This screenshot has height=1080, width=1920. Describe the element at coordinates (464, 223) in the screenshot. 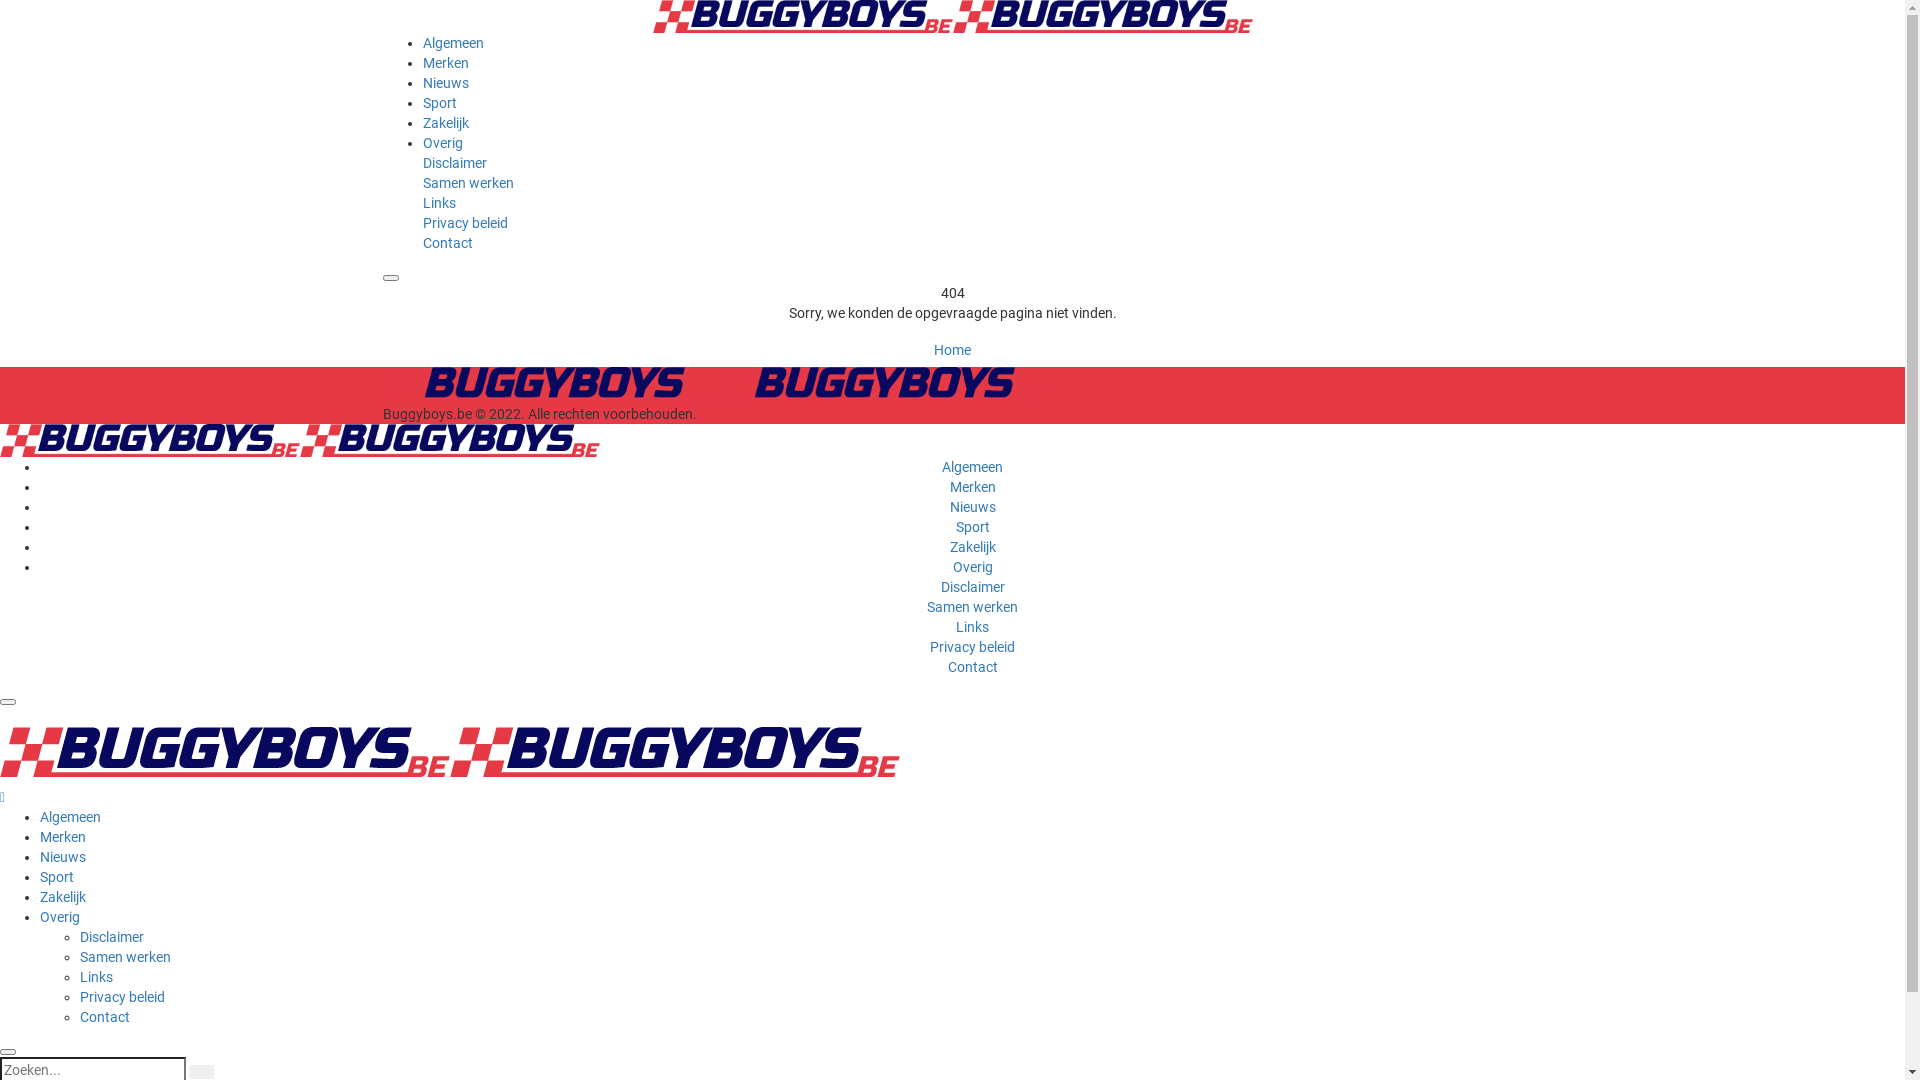

I see `Privacy beleid` at that location.